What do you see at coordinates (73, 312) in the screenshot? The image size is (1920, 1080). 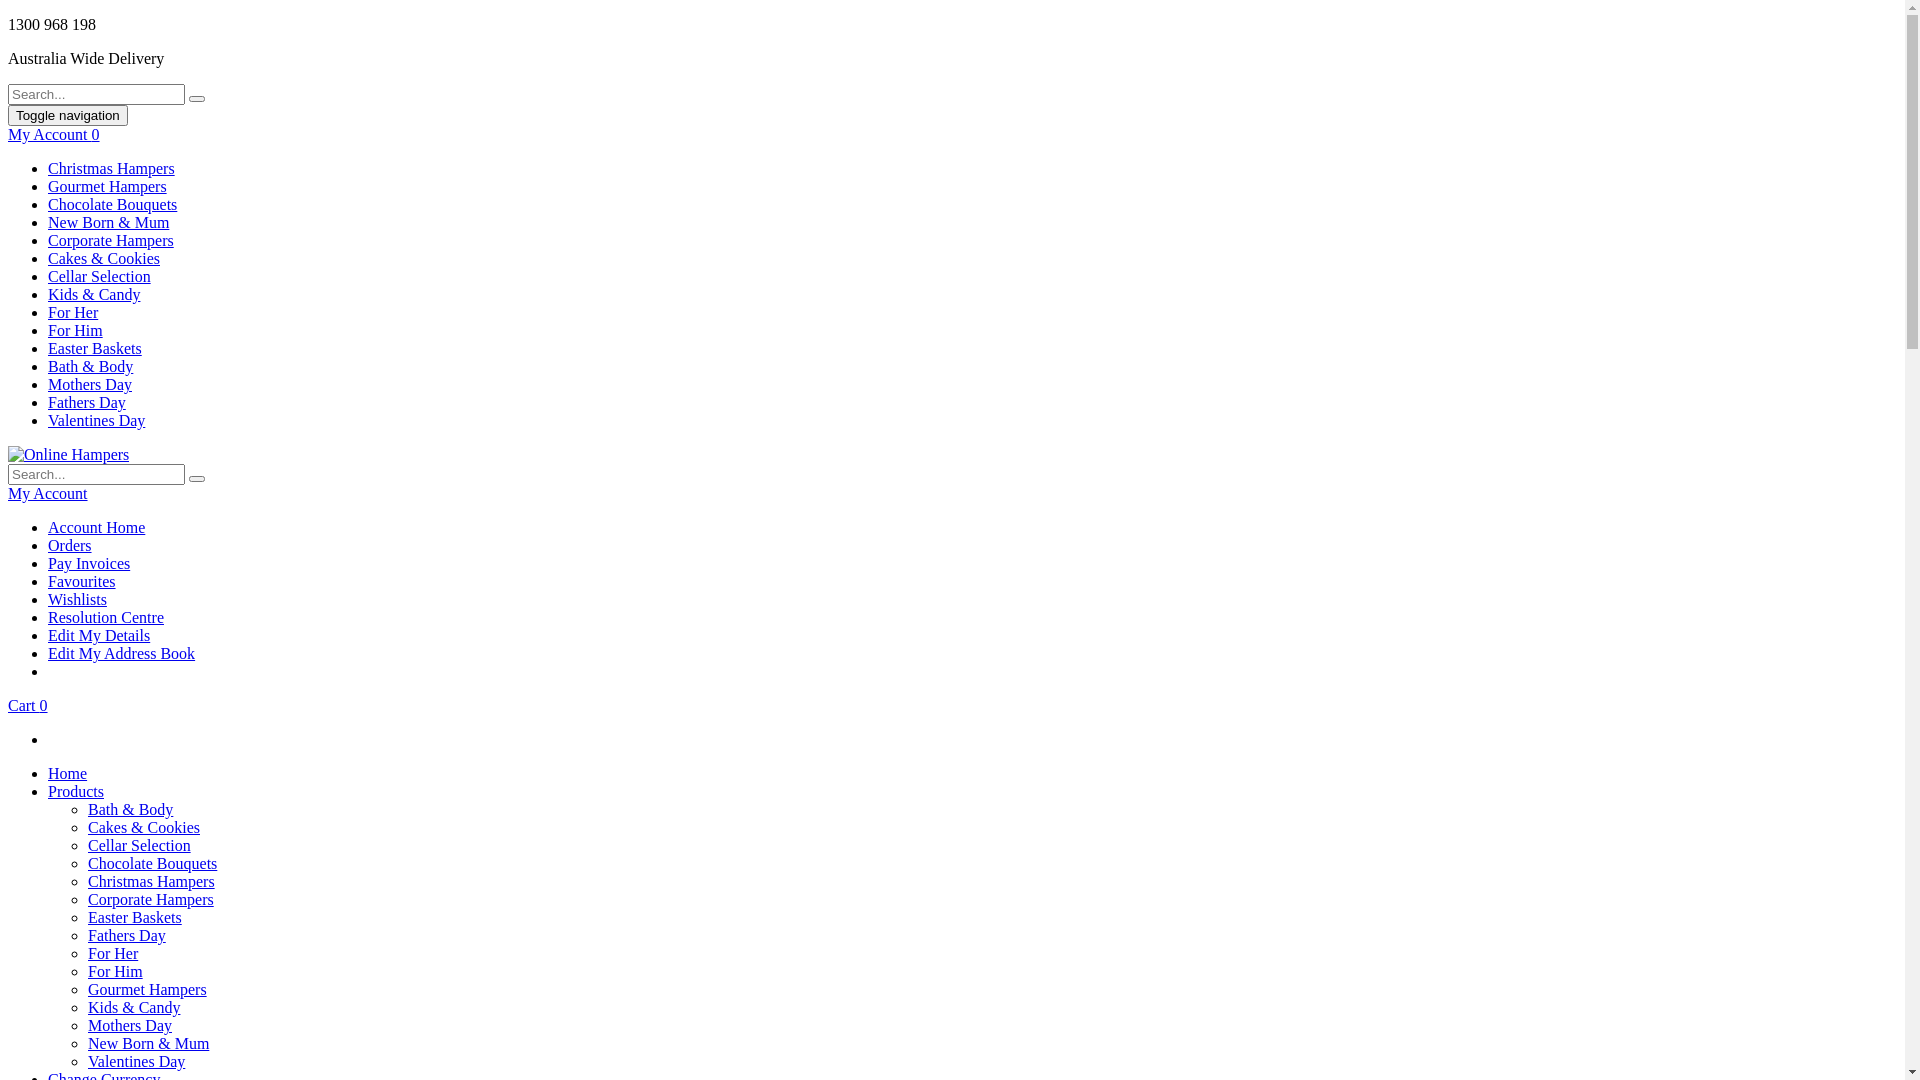 I see `For Her` at bounding box center [73, 312].